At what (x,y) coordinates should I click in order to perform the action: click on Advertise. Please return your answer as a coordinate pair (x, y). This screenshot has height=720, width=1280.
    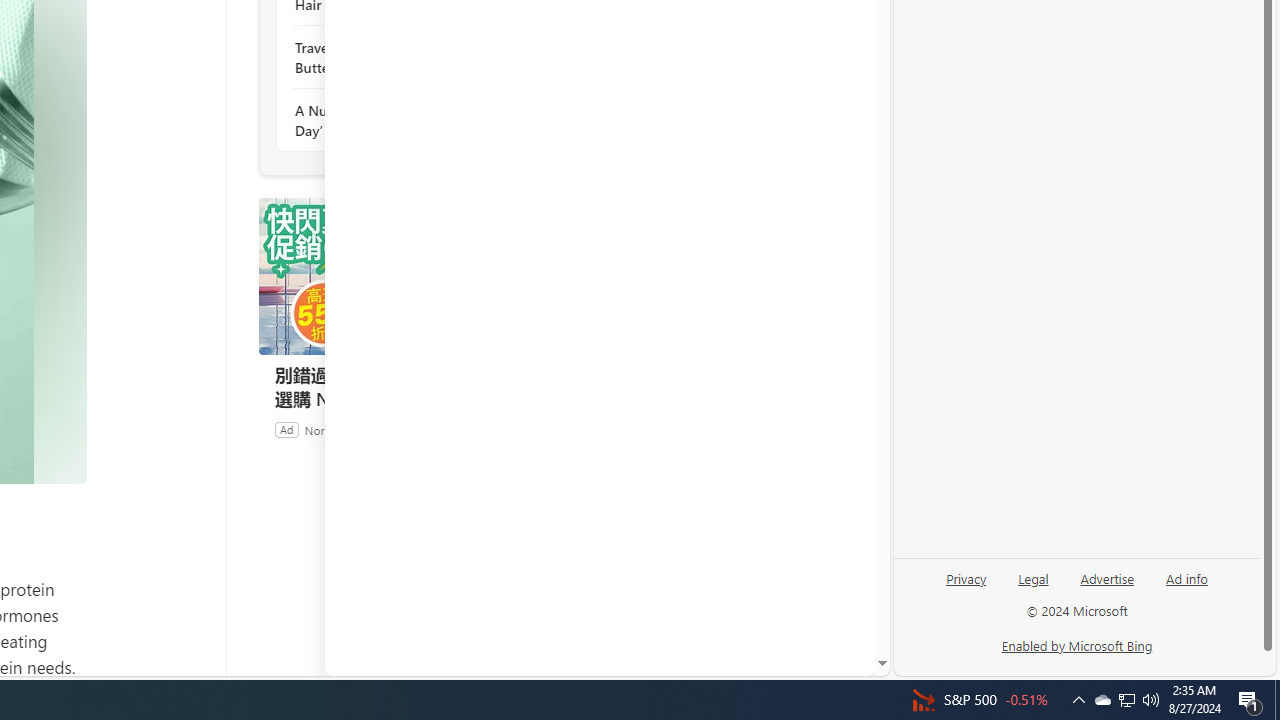
    Looking at the image, I should click on (1106, 586).